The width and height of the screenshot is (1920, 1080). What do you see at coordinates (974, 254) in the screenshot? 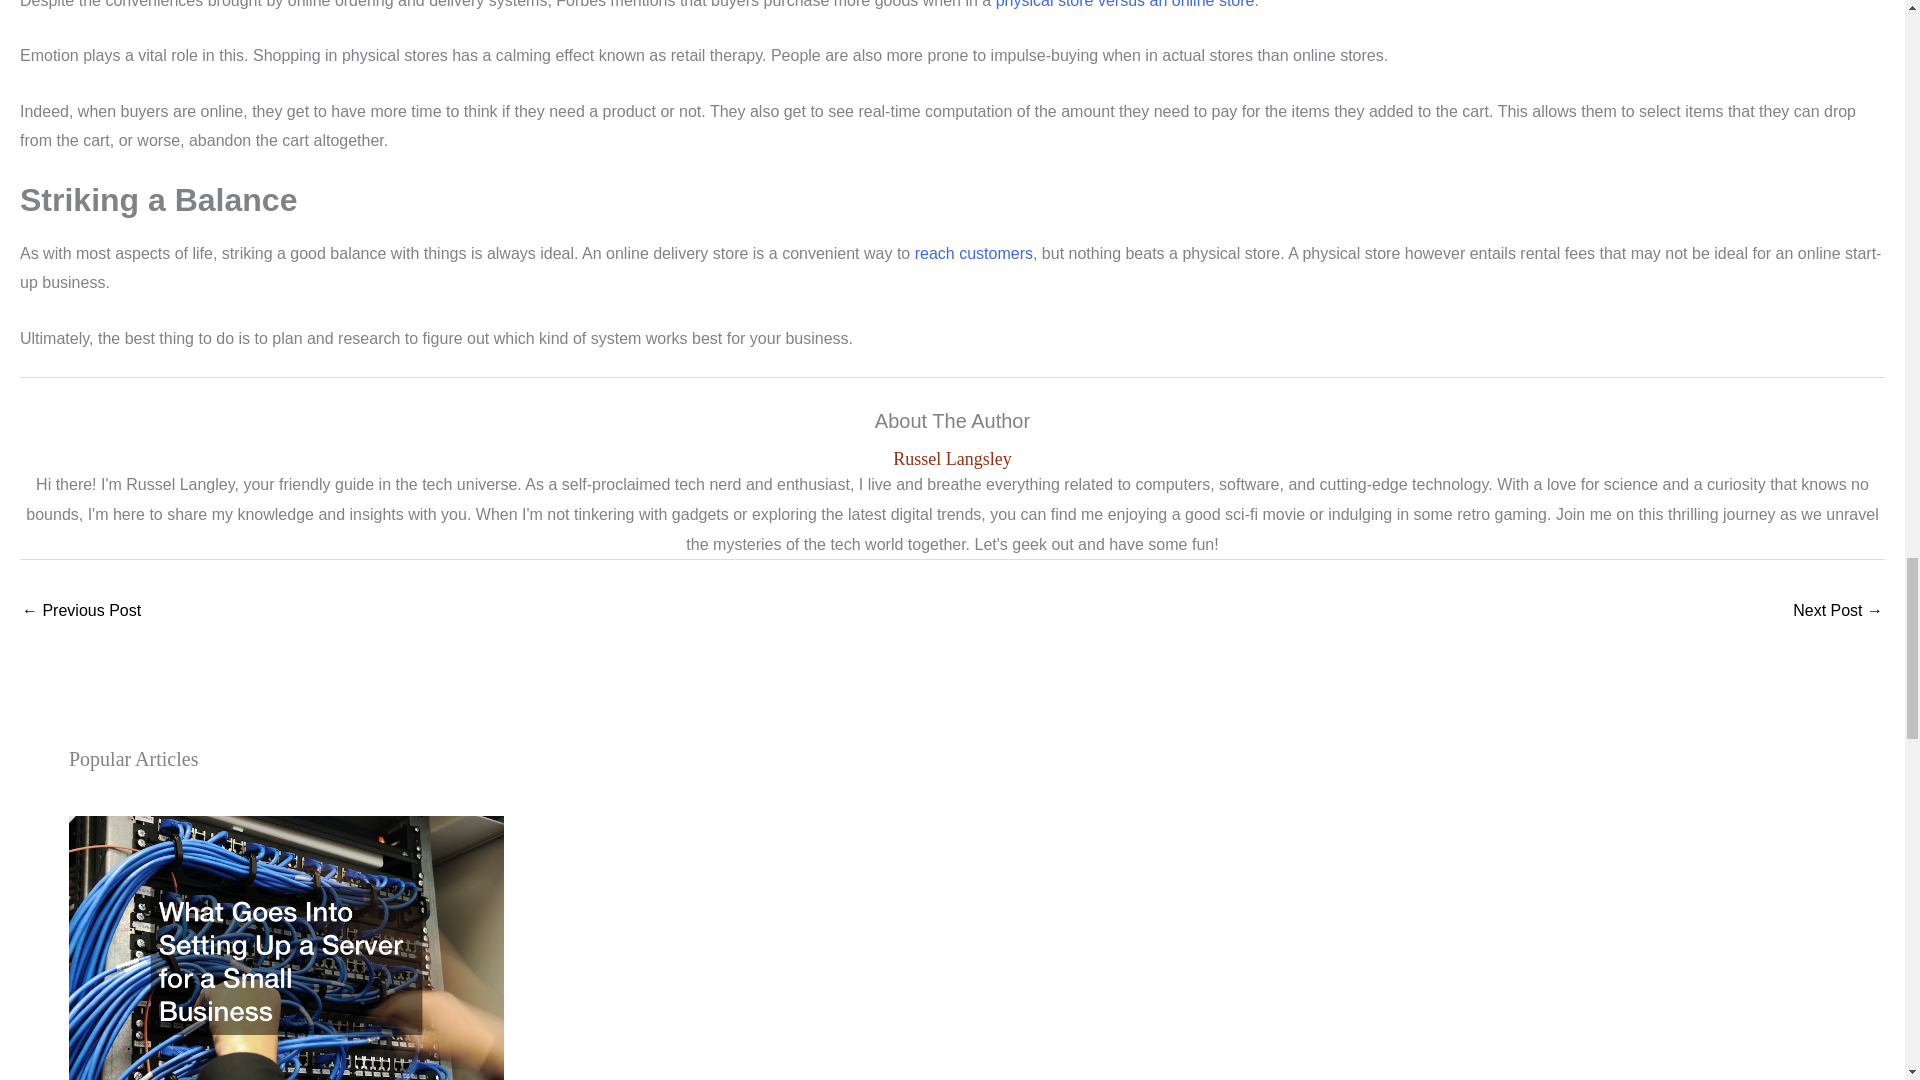
I see `reach customers` at bounding box center [974, 254].